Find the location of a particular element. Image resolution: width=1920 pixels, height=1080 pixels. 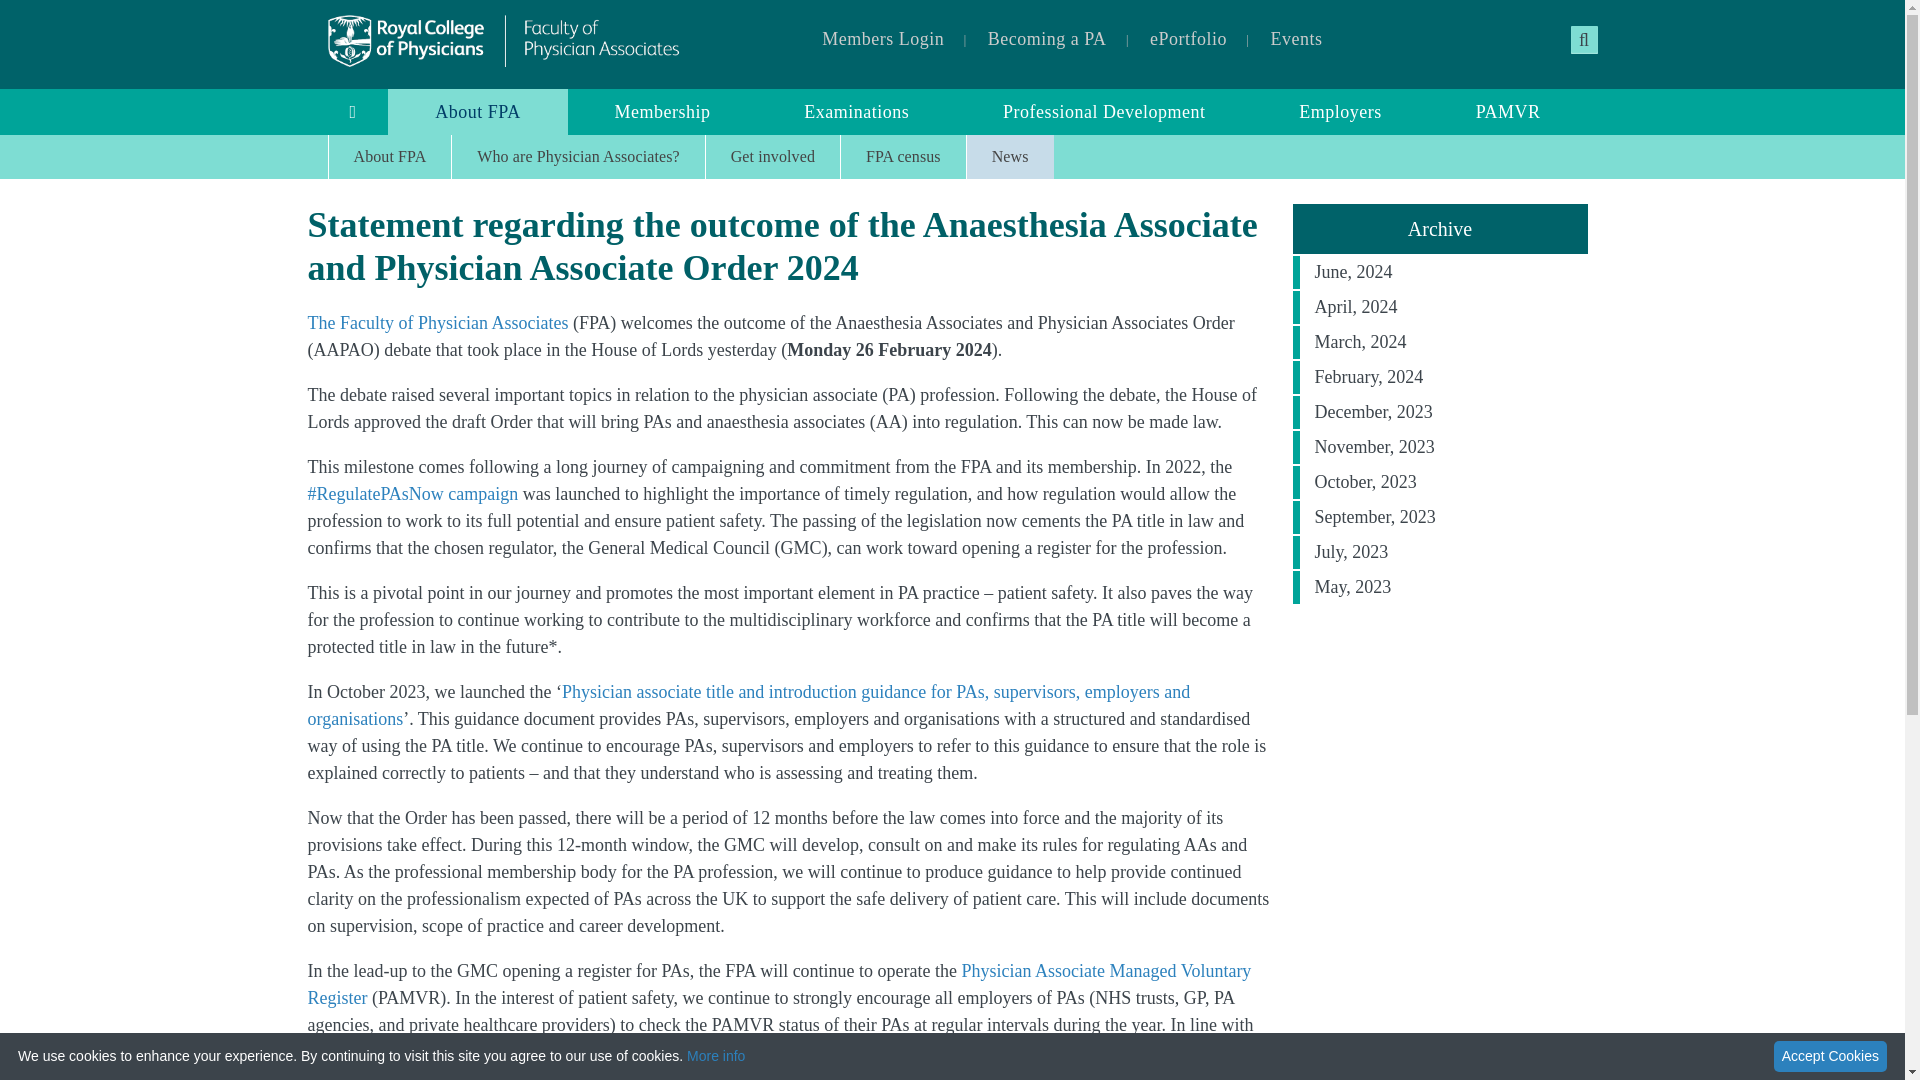

FPA census is located at coordinates (902, 157).